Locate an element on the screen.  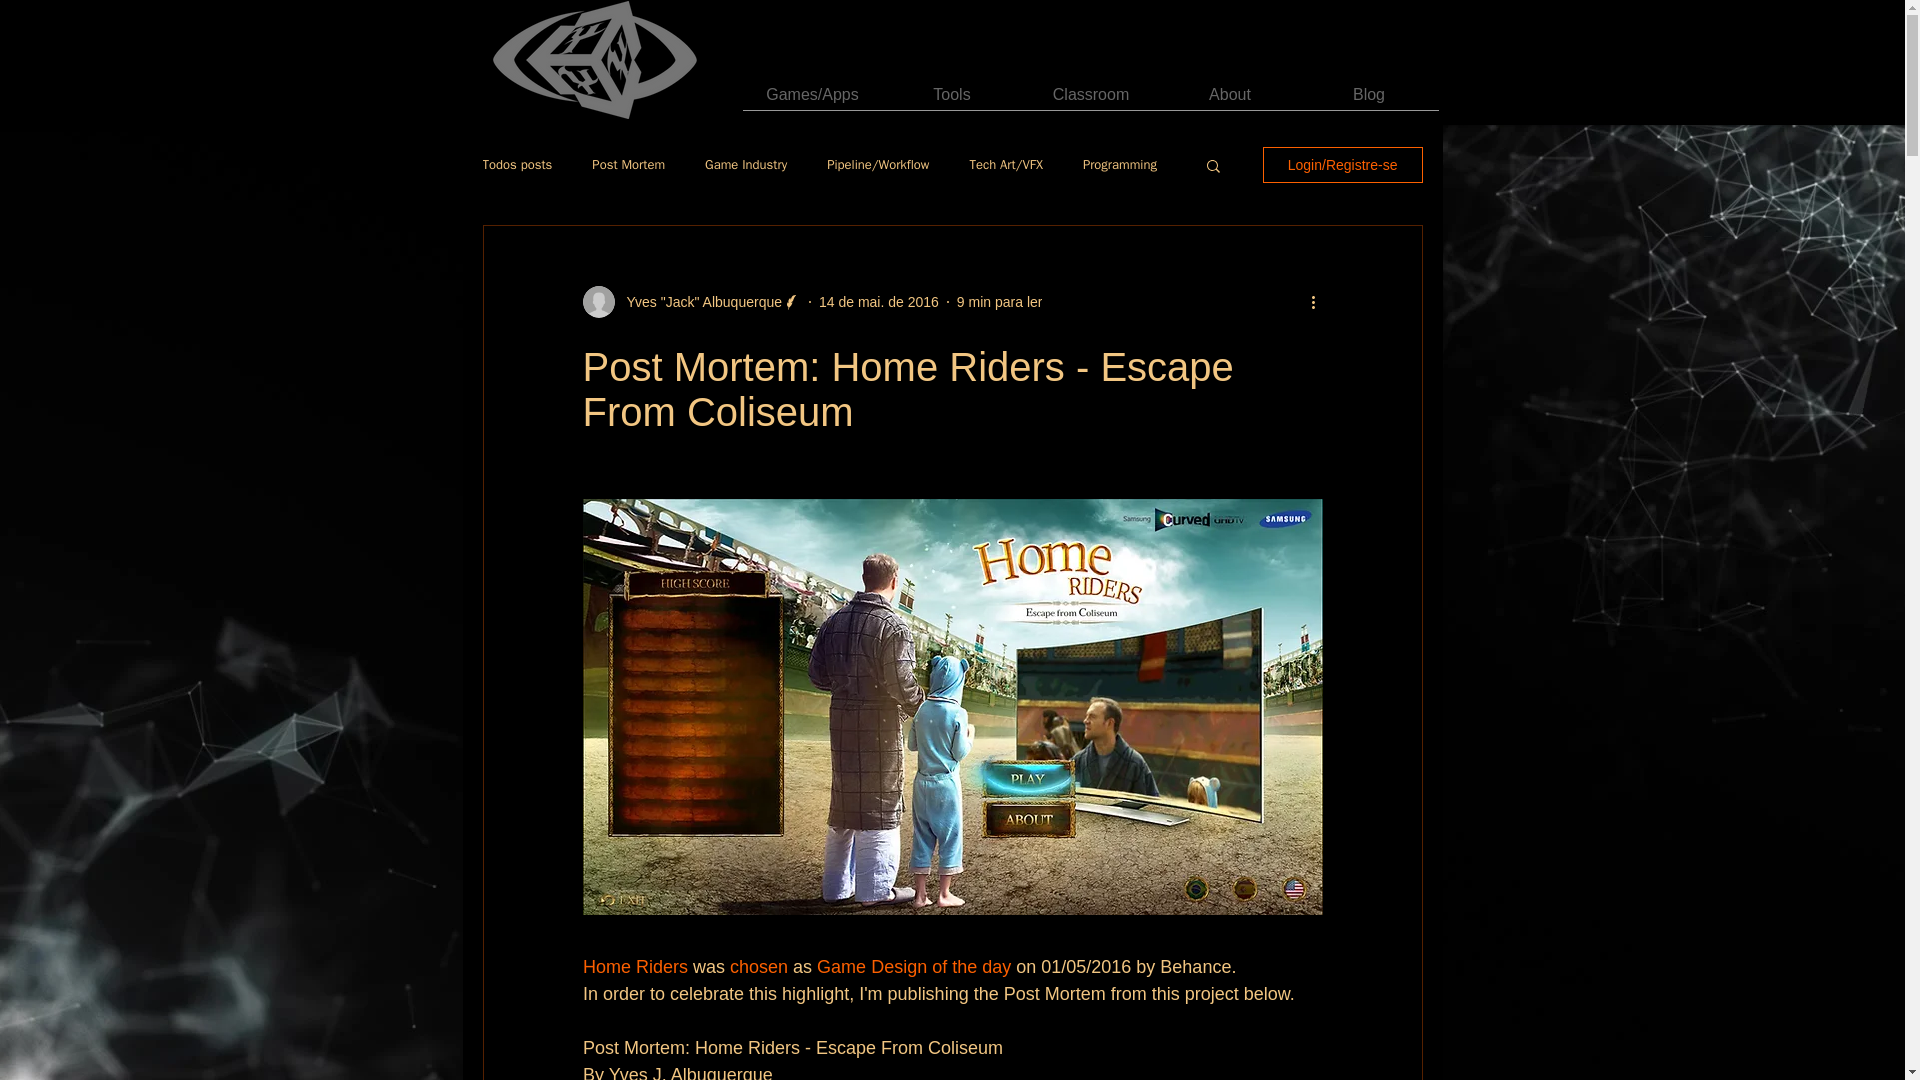
Yves "Jack" Albuquerque is located at coordinates (698, 302).